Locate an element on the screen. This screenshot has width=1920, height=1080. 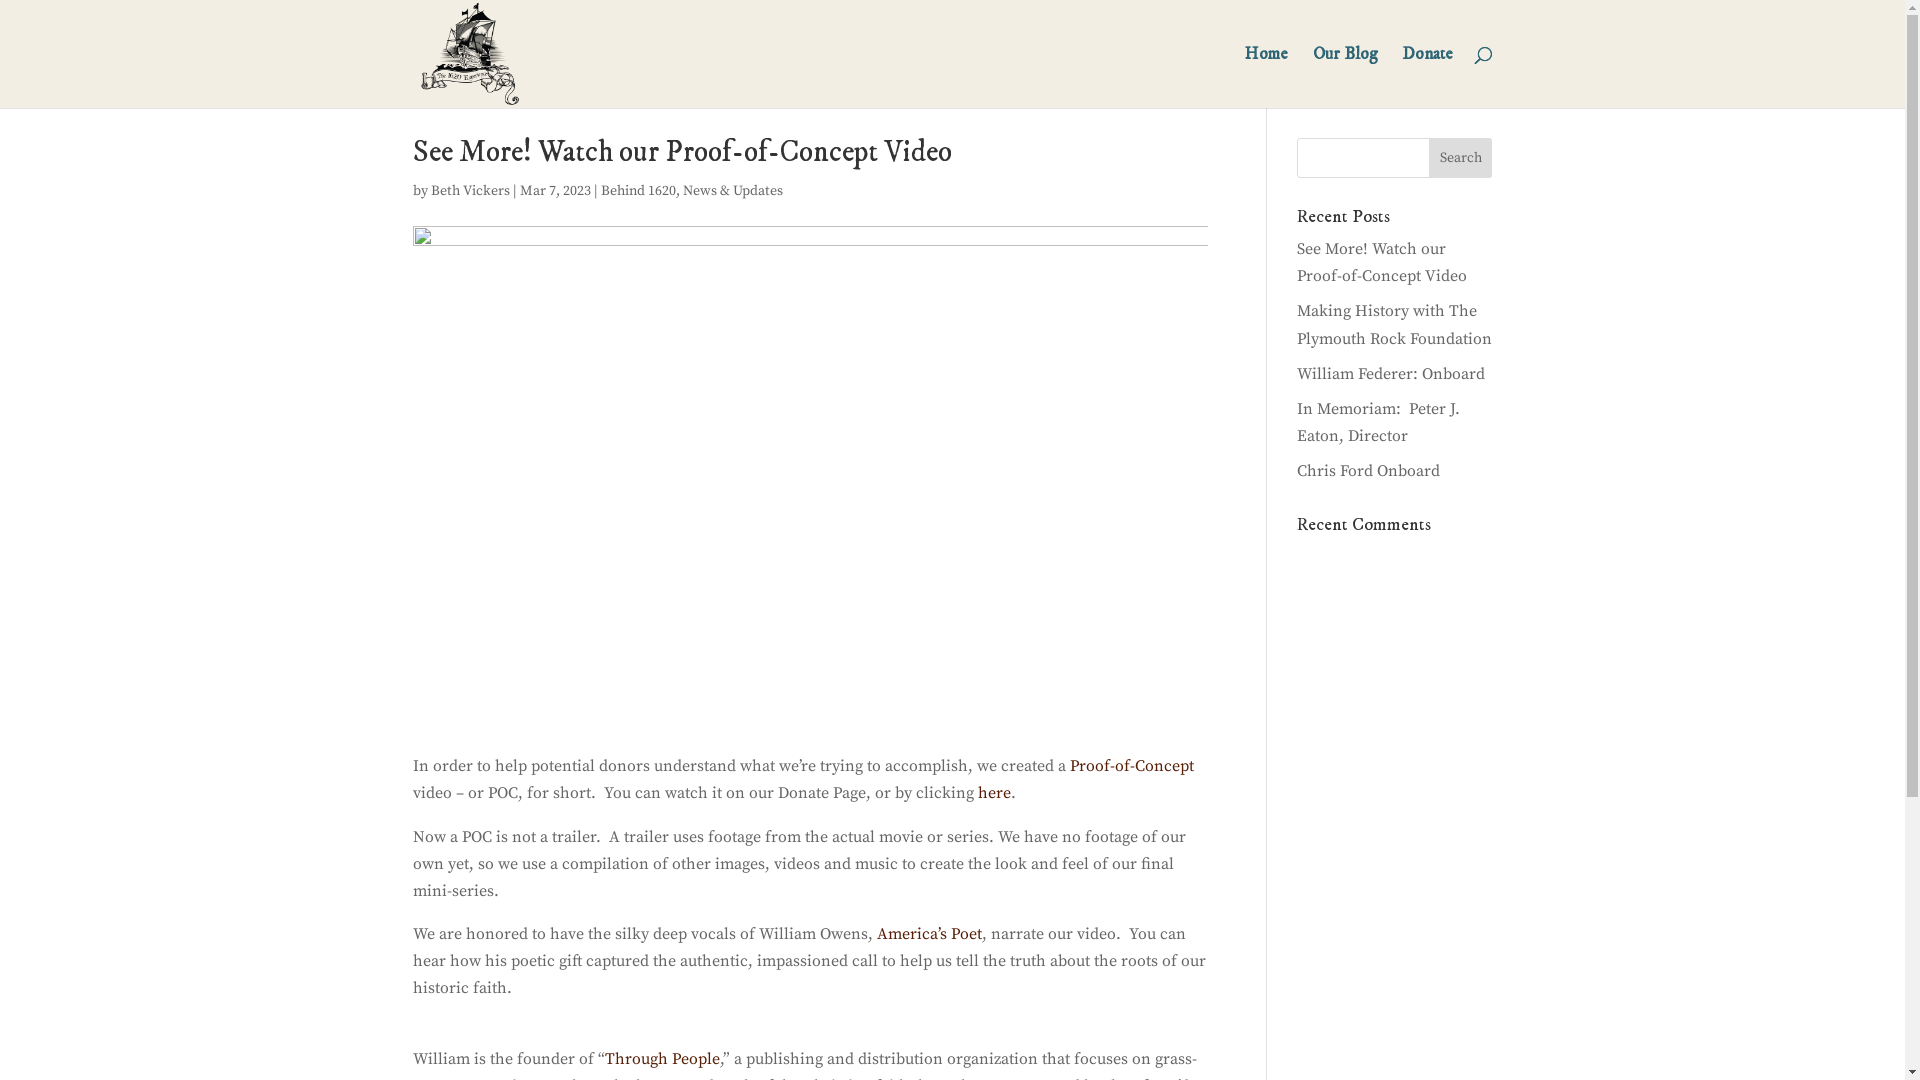
See More! Watch our Proof-of-Concept Video is located at coordinates (1382, 262).